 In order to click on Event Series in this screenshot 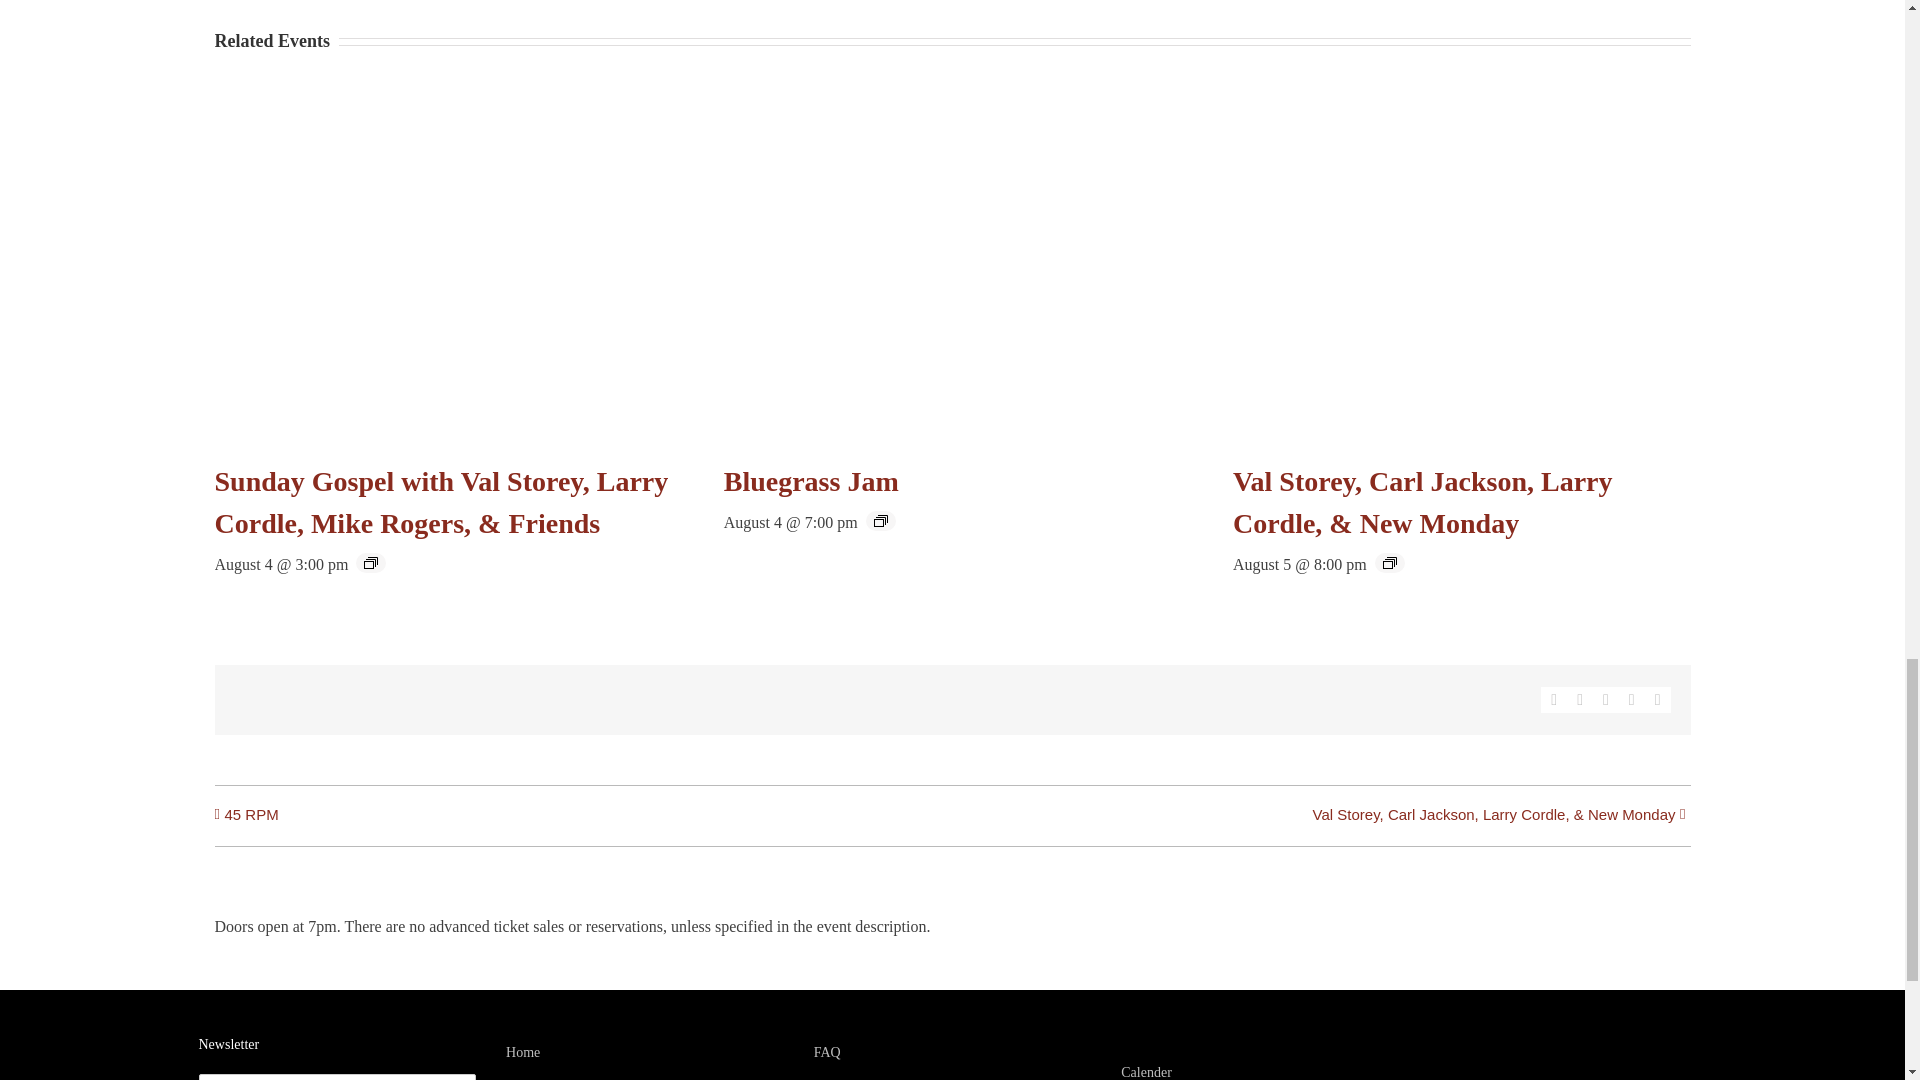, I will do `click(371, 563)`.